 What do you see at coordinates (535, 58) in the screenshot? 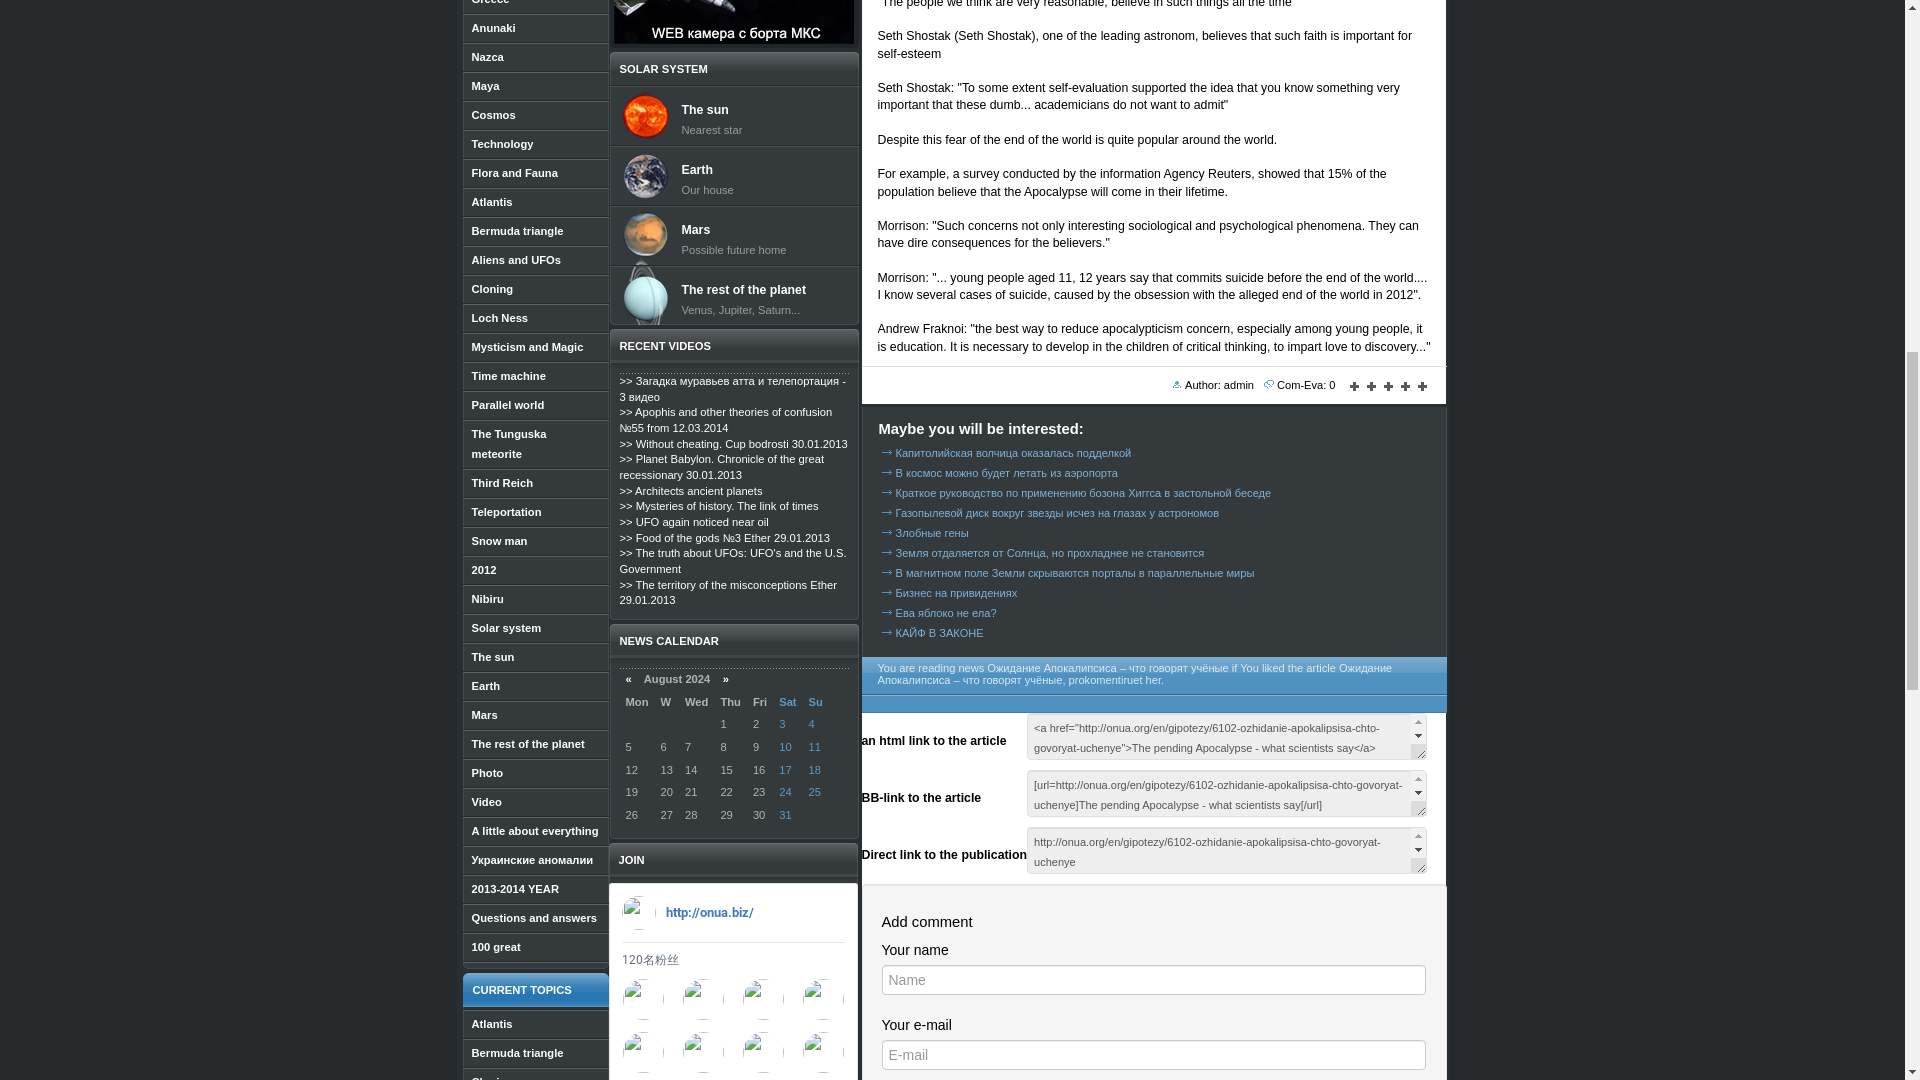
I see `Nazca` at bounding box center [535, 58].